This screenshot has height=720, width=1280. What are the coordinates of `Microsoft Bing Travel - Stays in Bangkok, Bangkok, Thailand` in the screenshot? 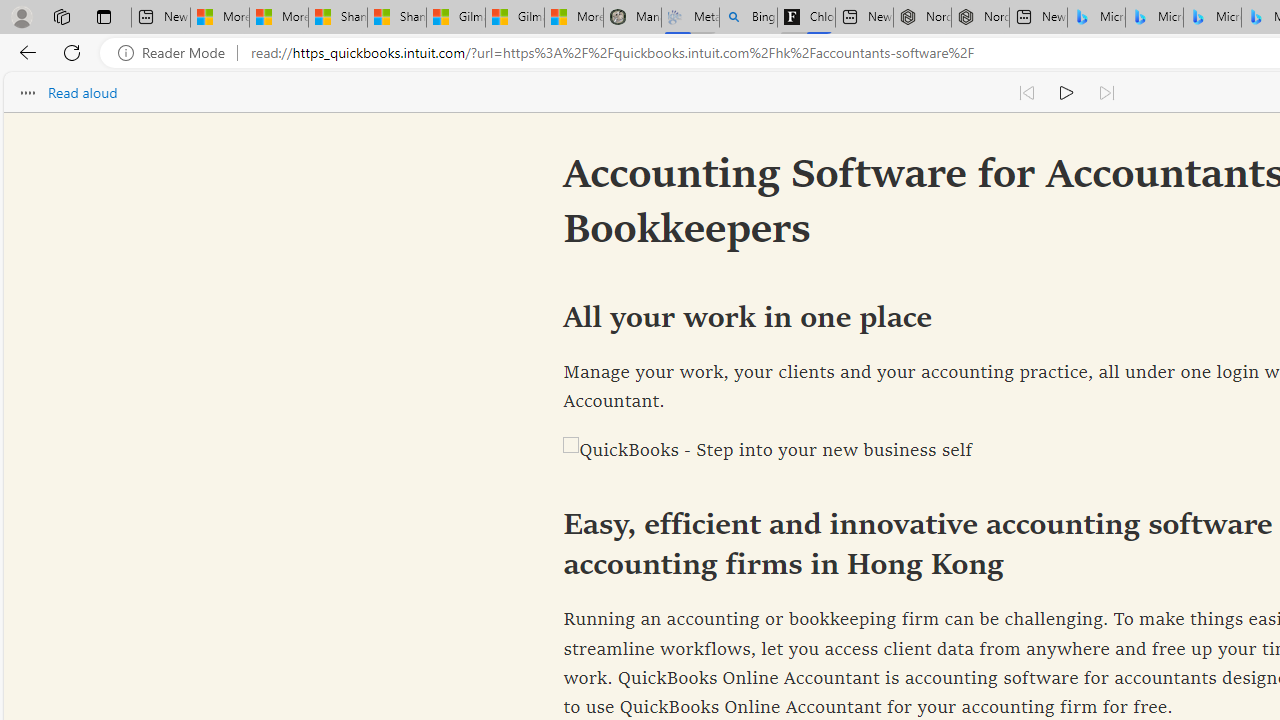 It's located at (1154, 18).